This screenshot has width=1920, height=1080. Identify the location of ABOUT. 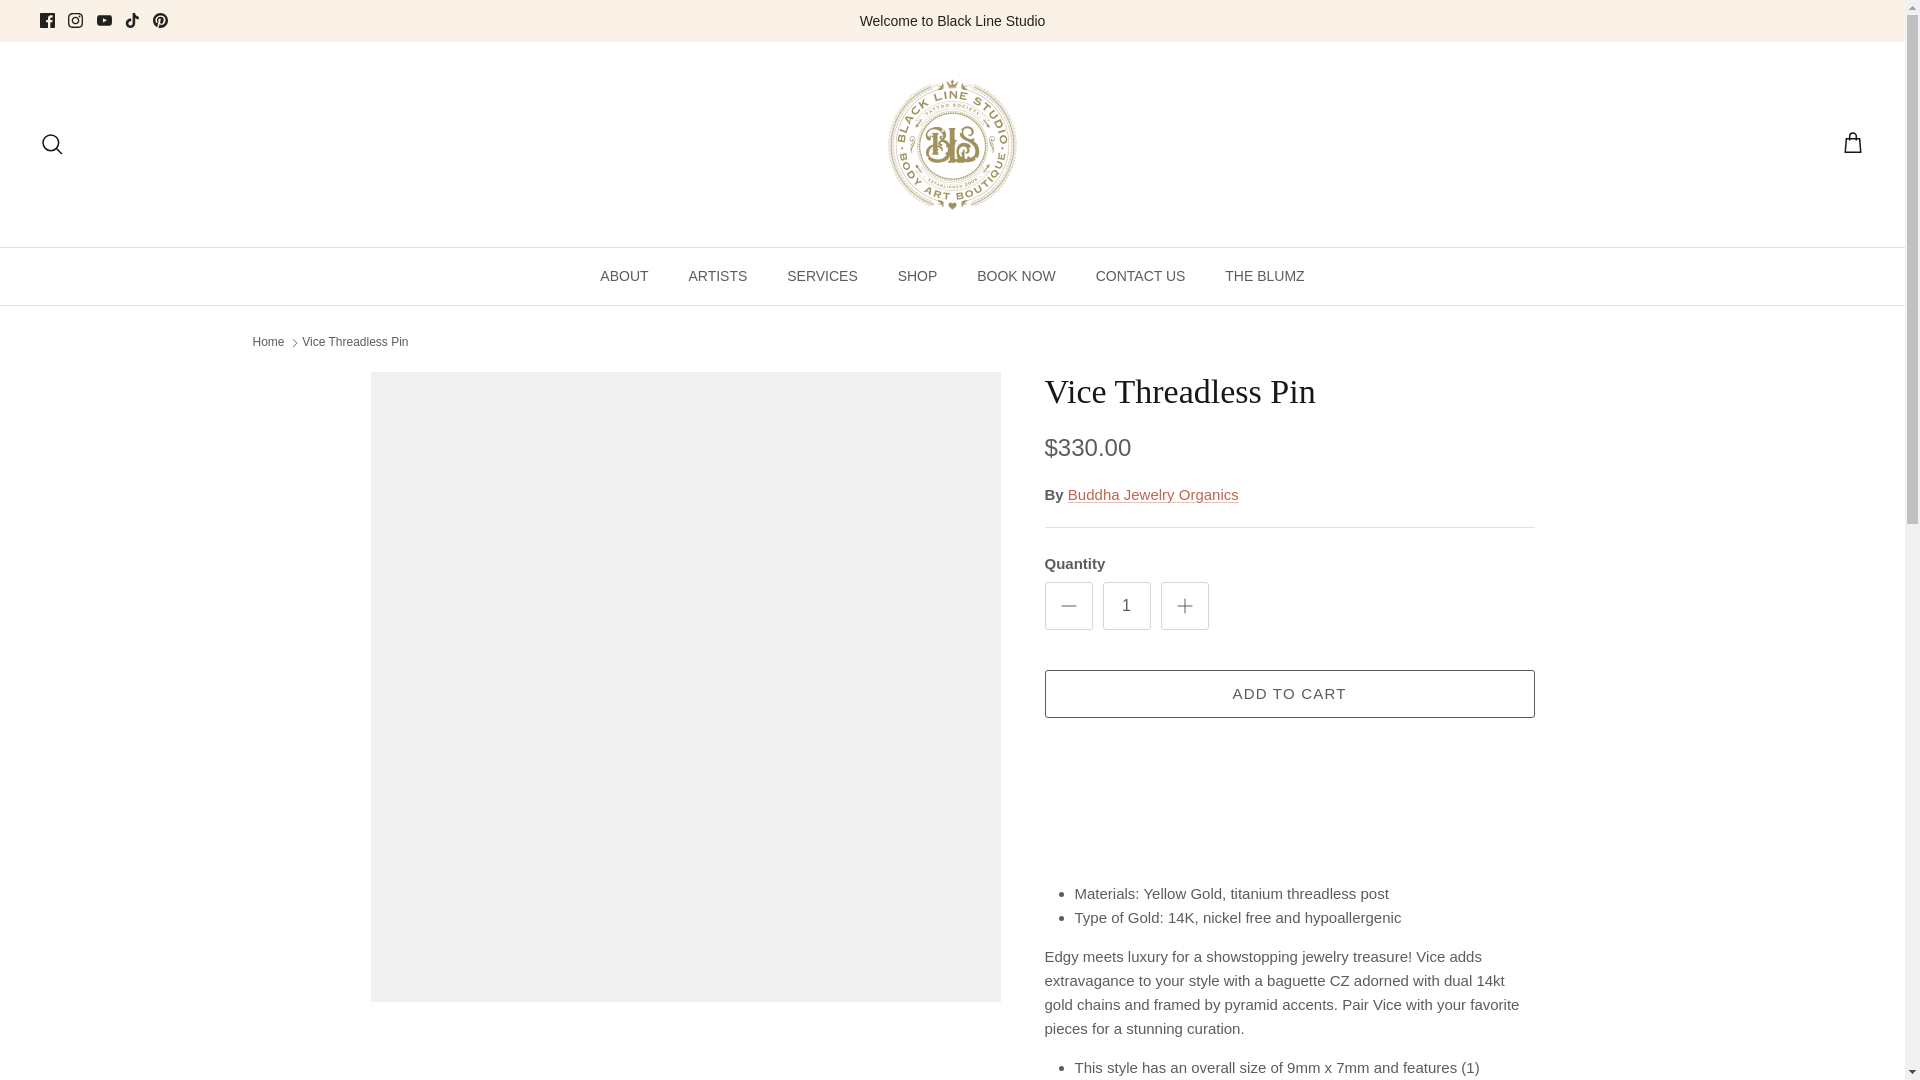
(624, 276).